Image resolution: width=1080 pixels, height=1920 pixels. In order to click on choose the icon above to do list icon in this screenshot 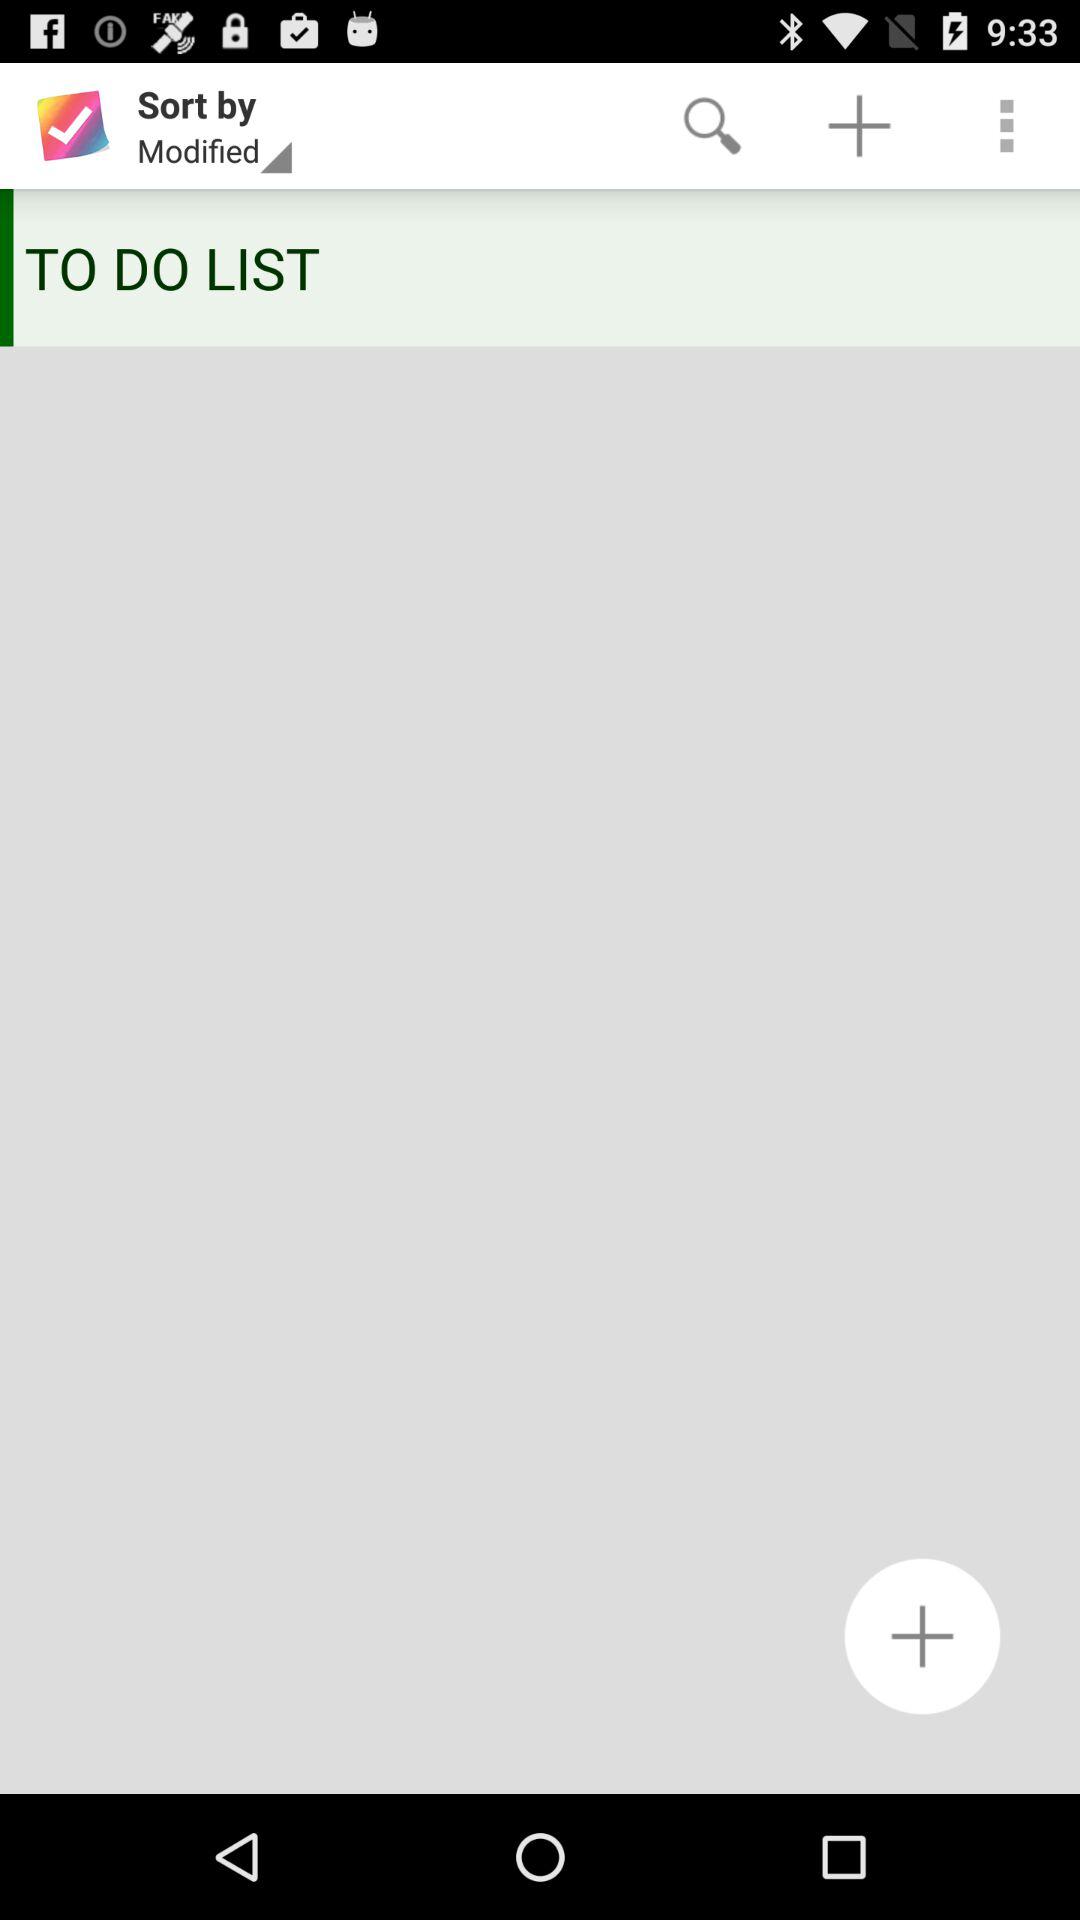, I will do `click(712, 126)`.